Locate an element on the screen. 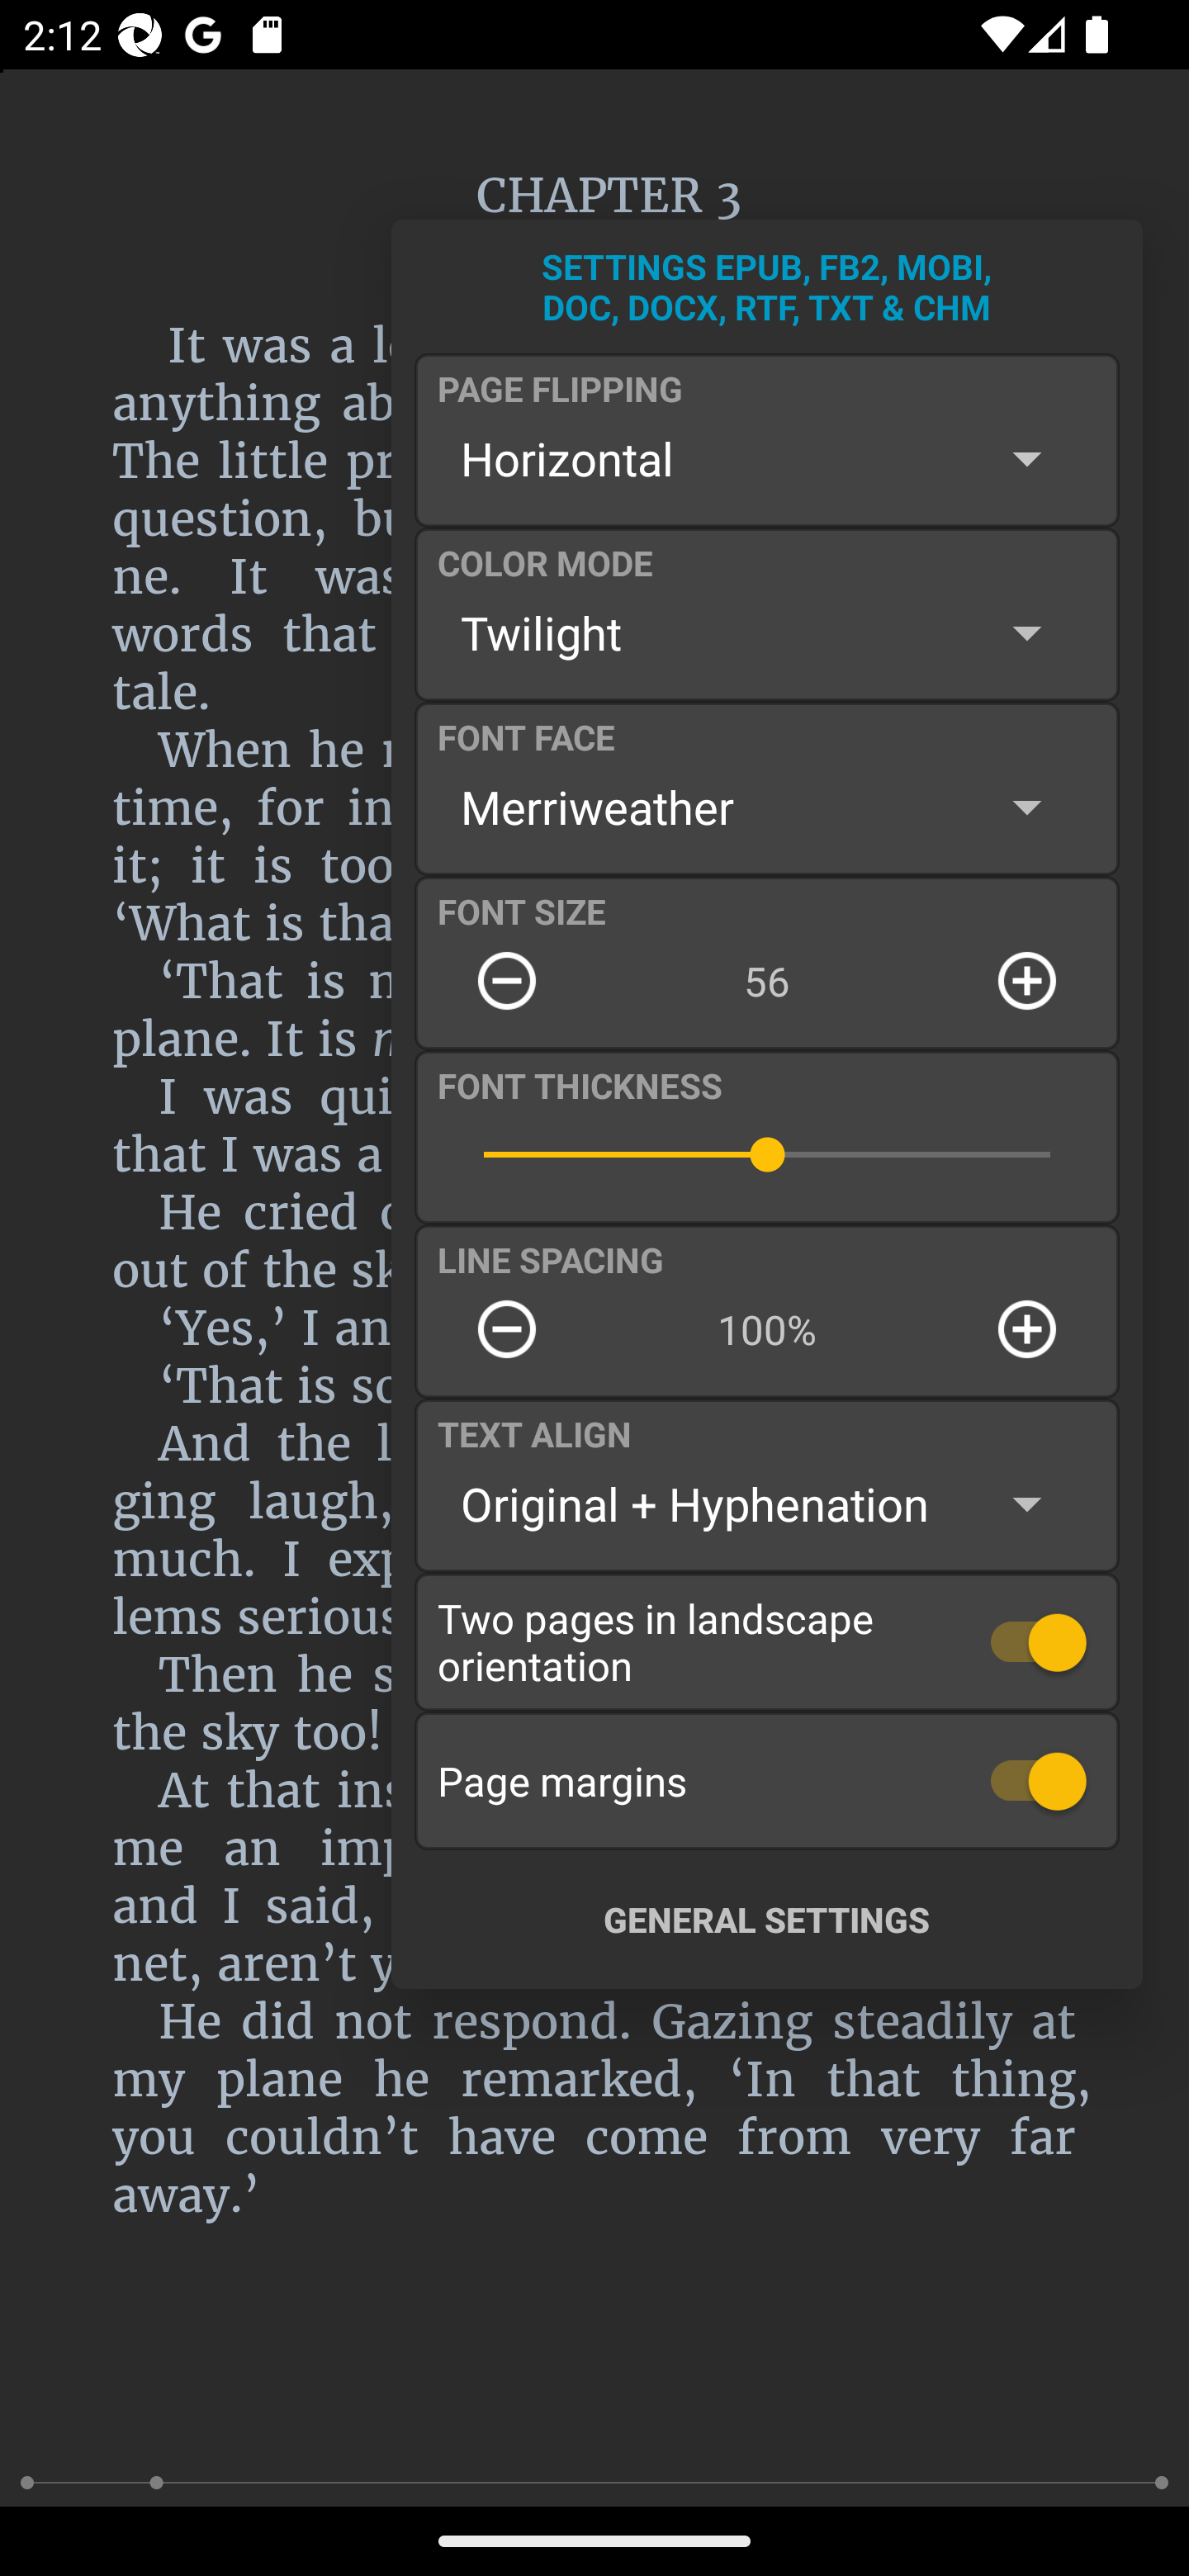 The width and height of the screenshot is (1189, 2576). Horizontal is located at coordinates (766, 458).